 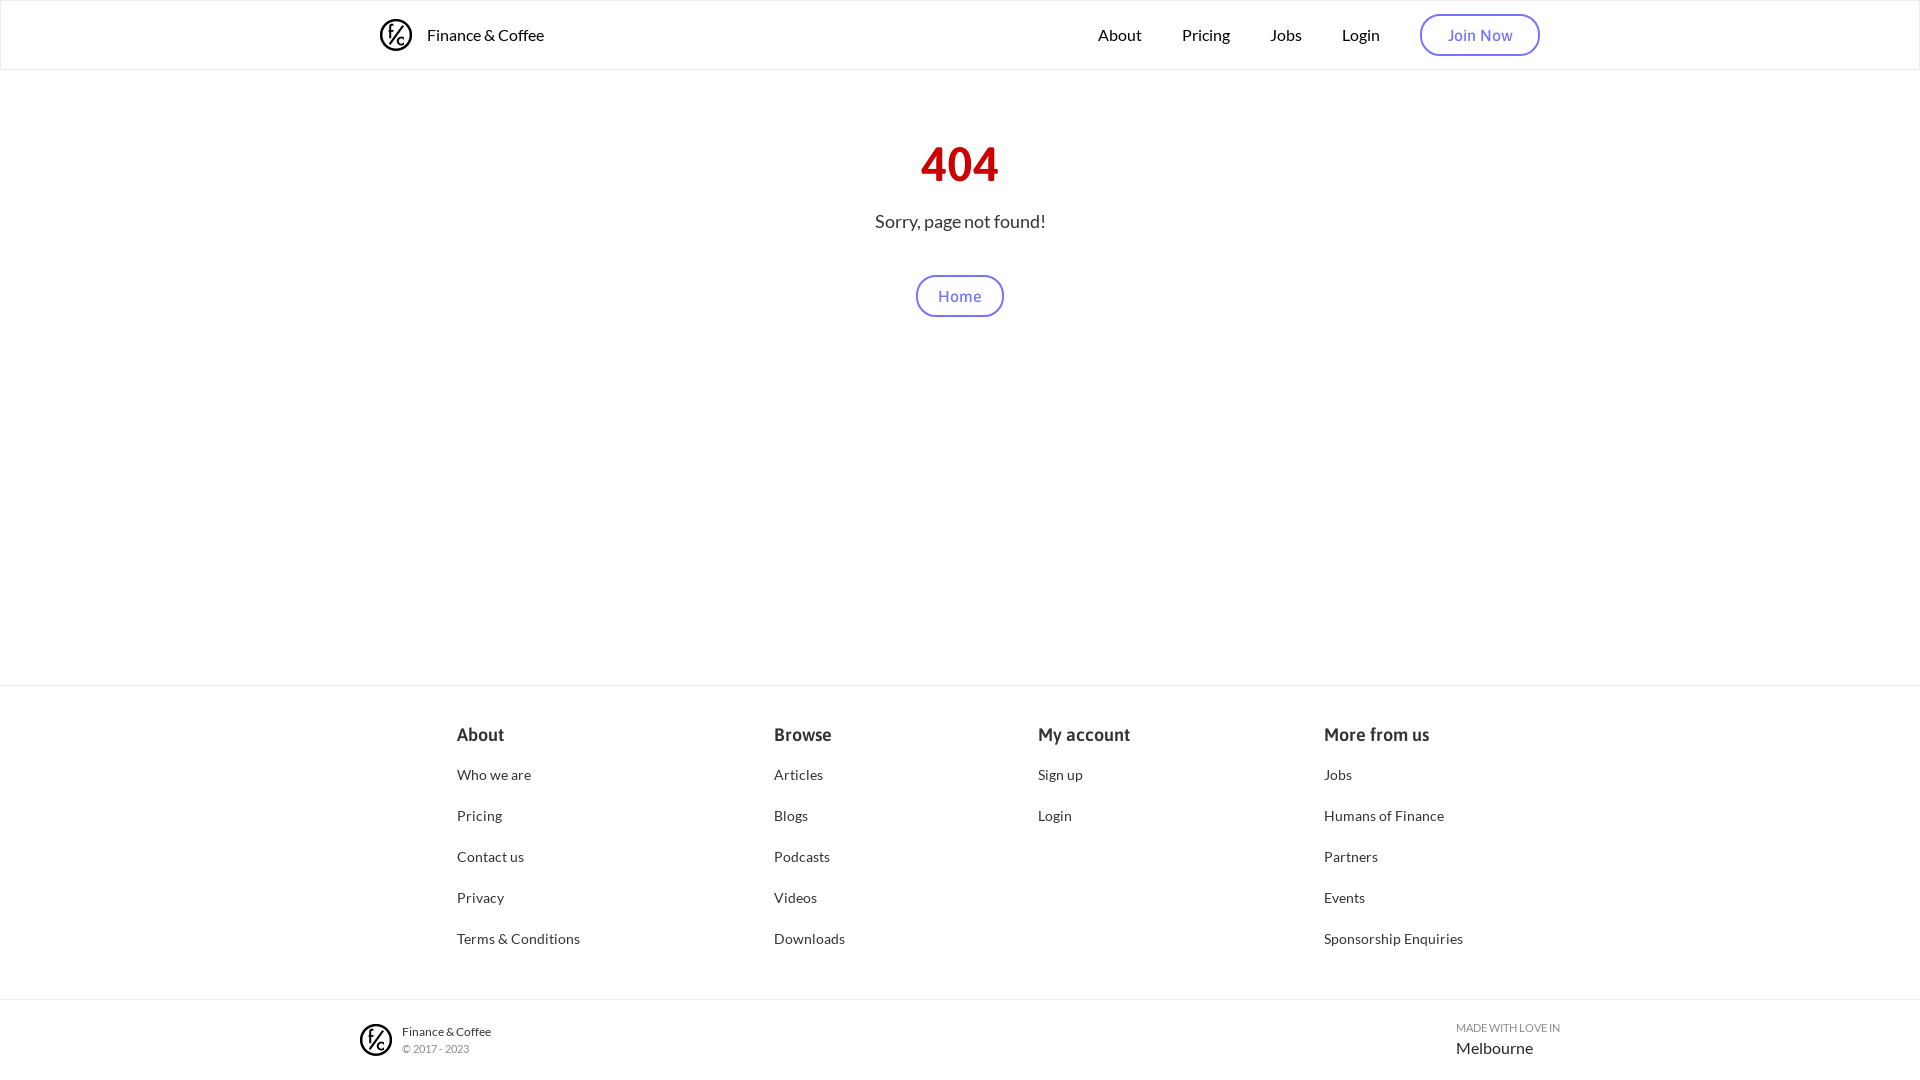 What do you see at coordinates (1084, 814) in the screenshot?
I see `Login` at bounding box center [1084, 814].